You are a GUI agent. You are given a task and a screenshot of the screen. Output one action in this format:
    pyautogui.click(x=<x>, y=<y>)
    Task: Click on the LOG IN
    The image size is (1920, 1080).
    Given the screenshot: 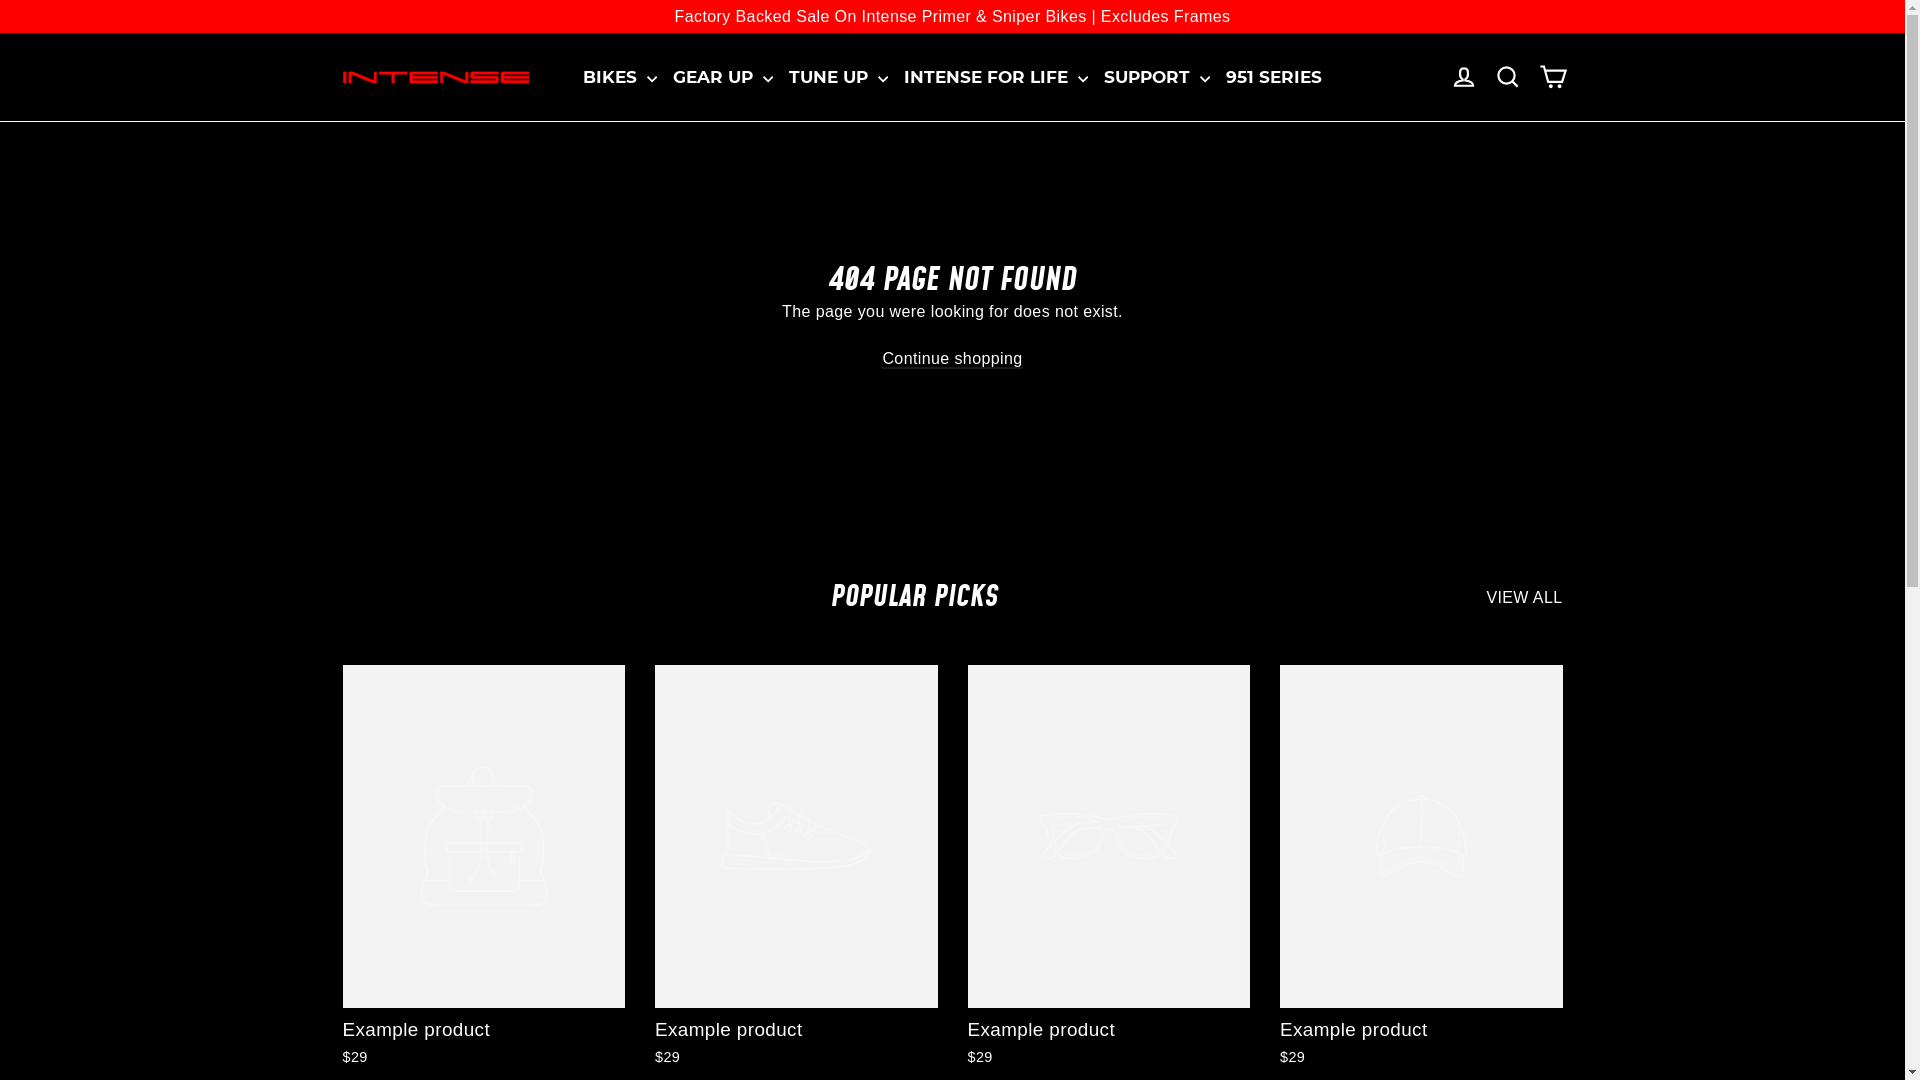 What is the action you would take?
    pyautogui.click(x=1464, y=77)
    